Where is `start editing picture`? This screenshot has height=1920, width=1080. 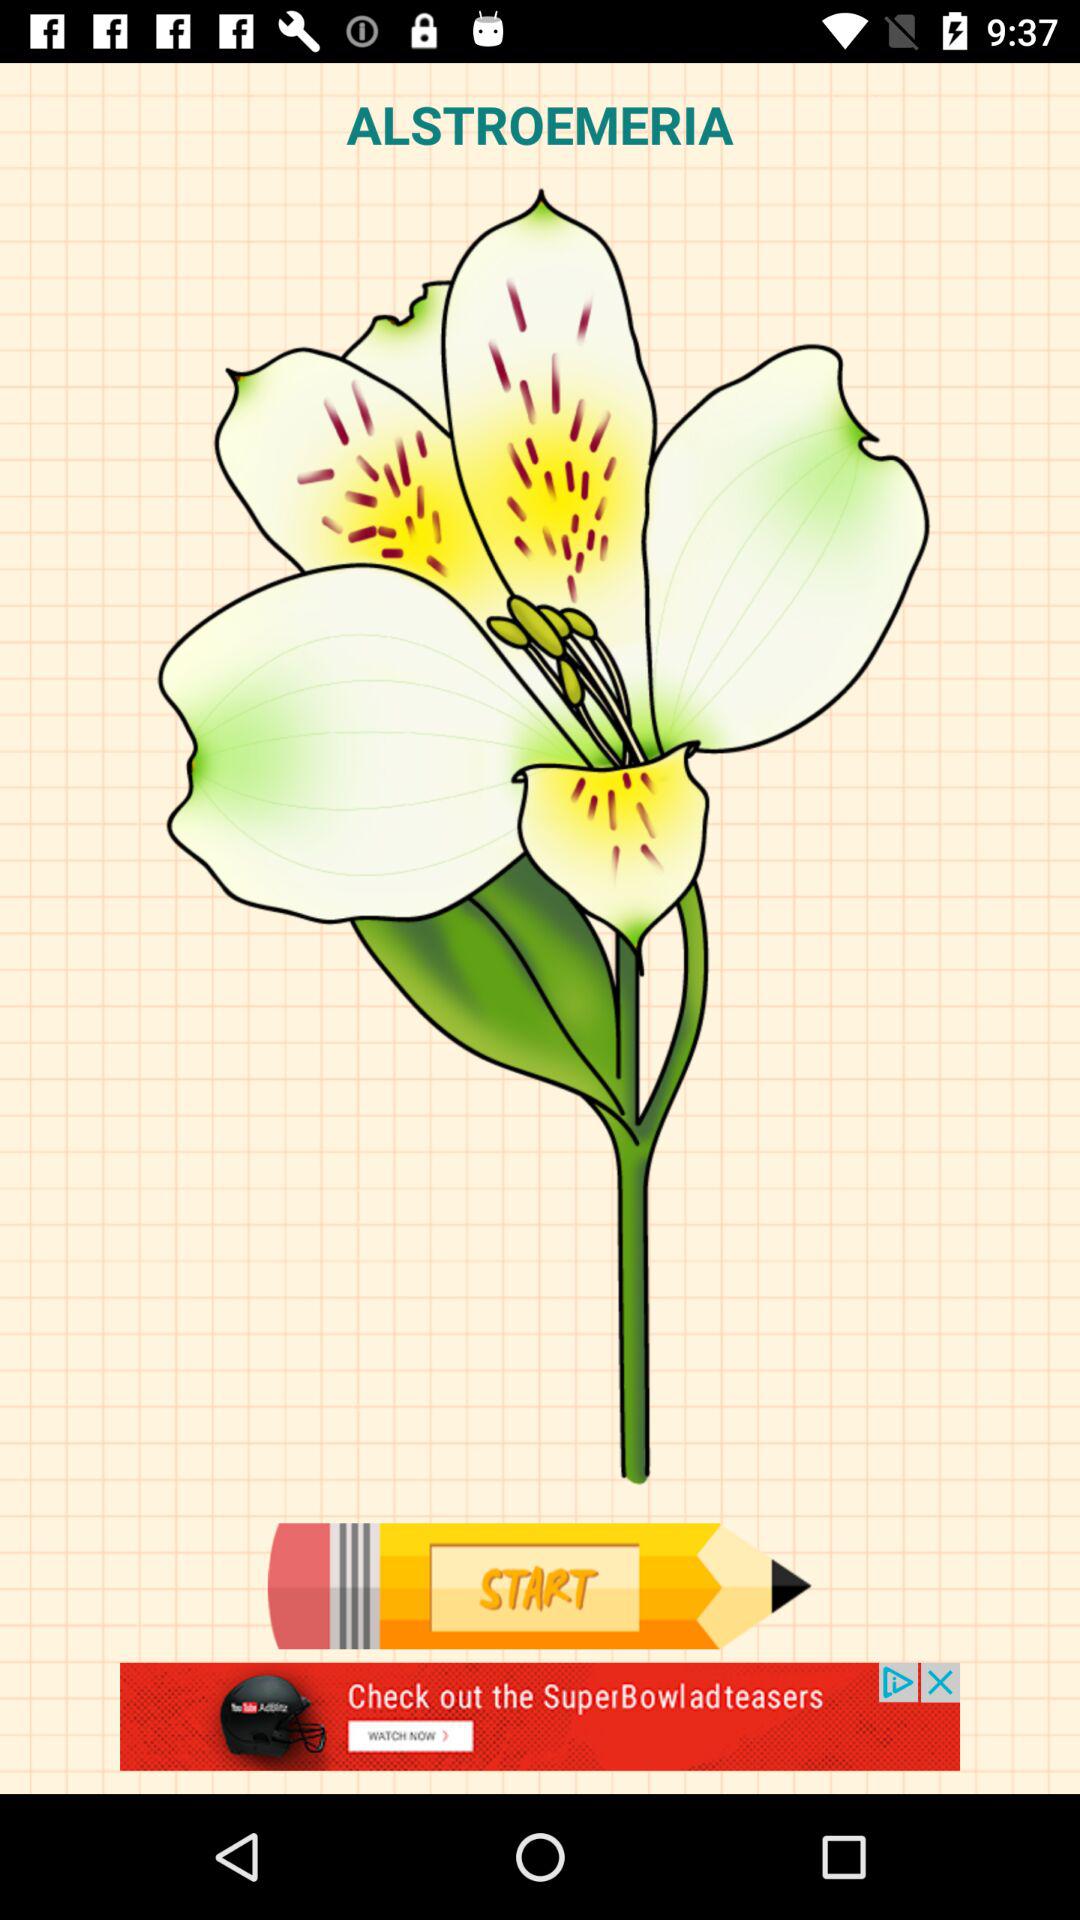
start editing picture is located at coordinates (539, 1586).